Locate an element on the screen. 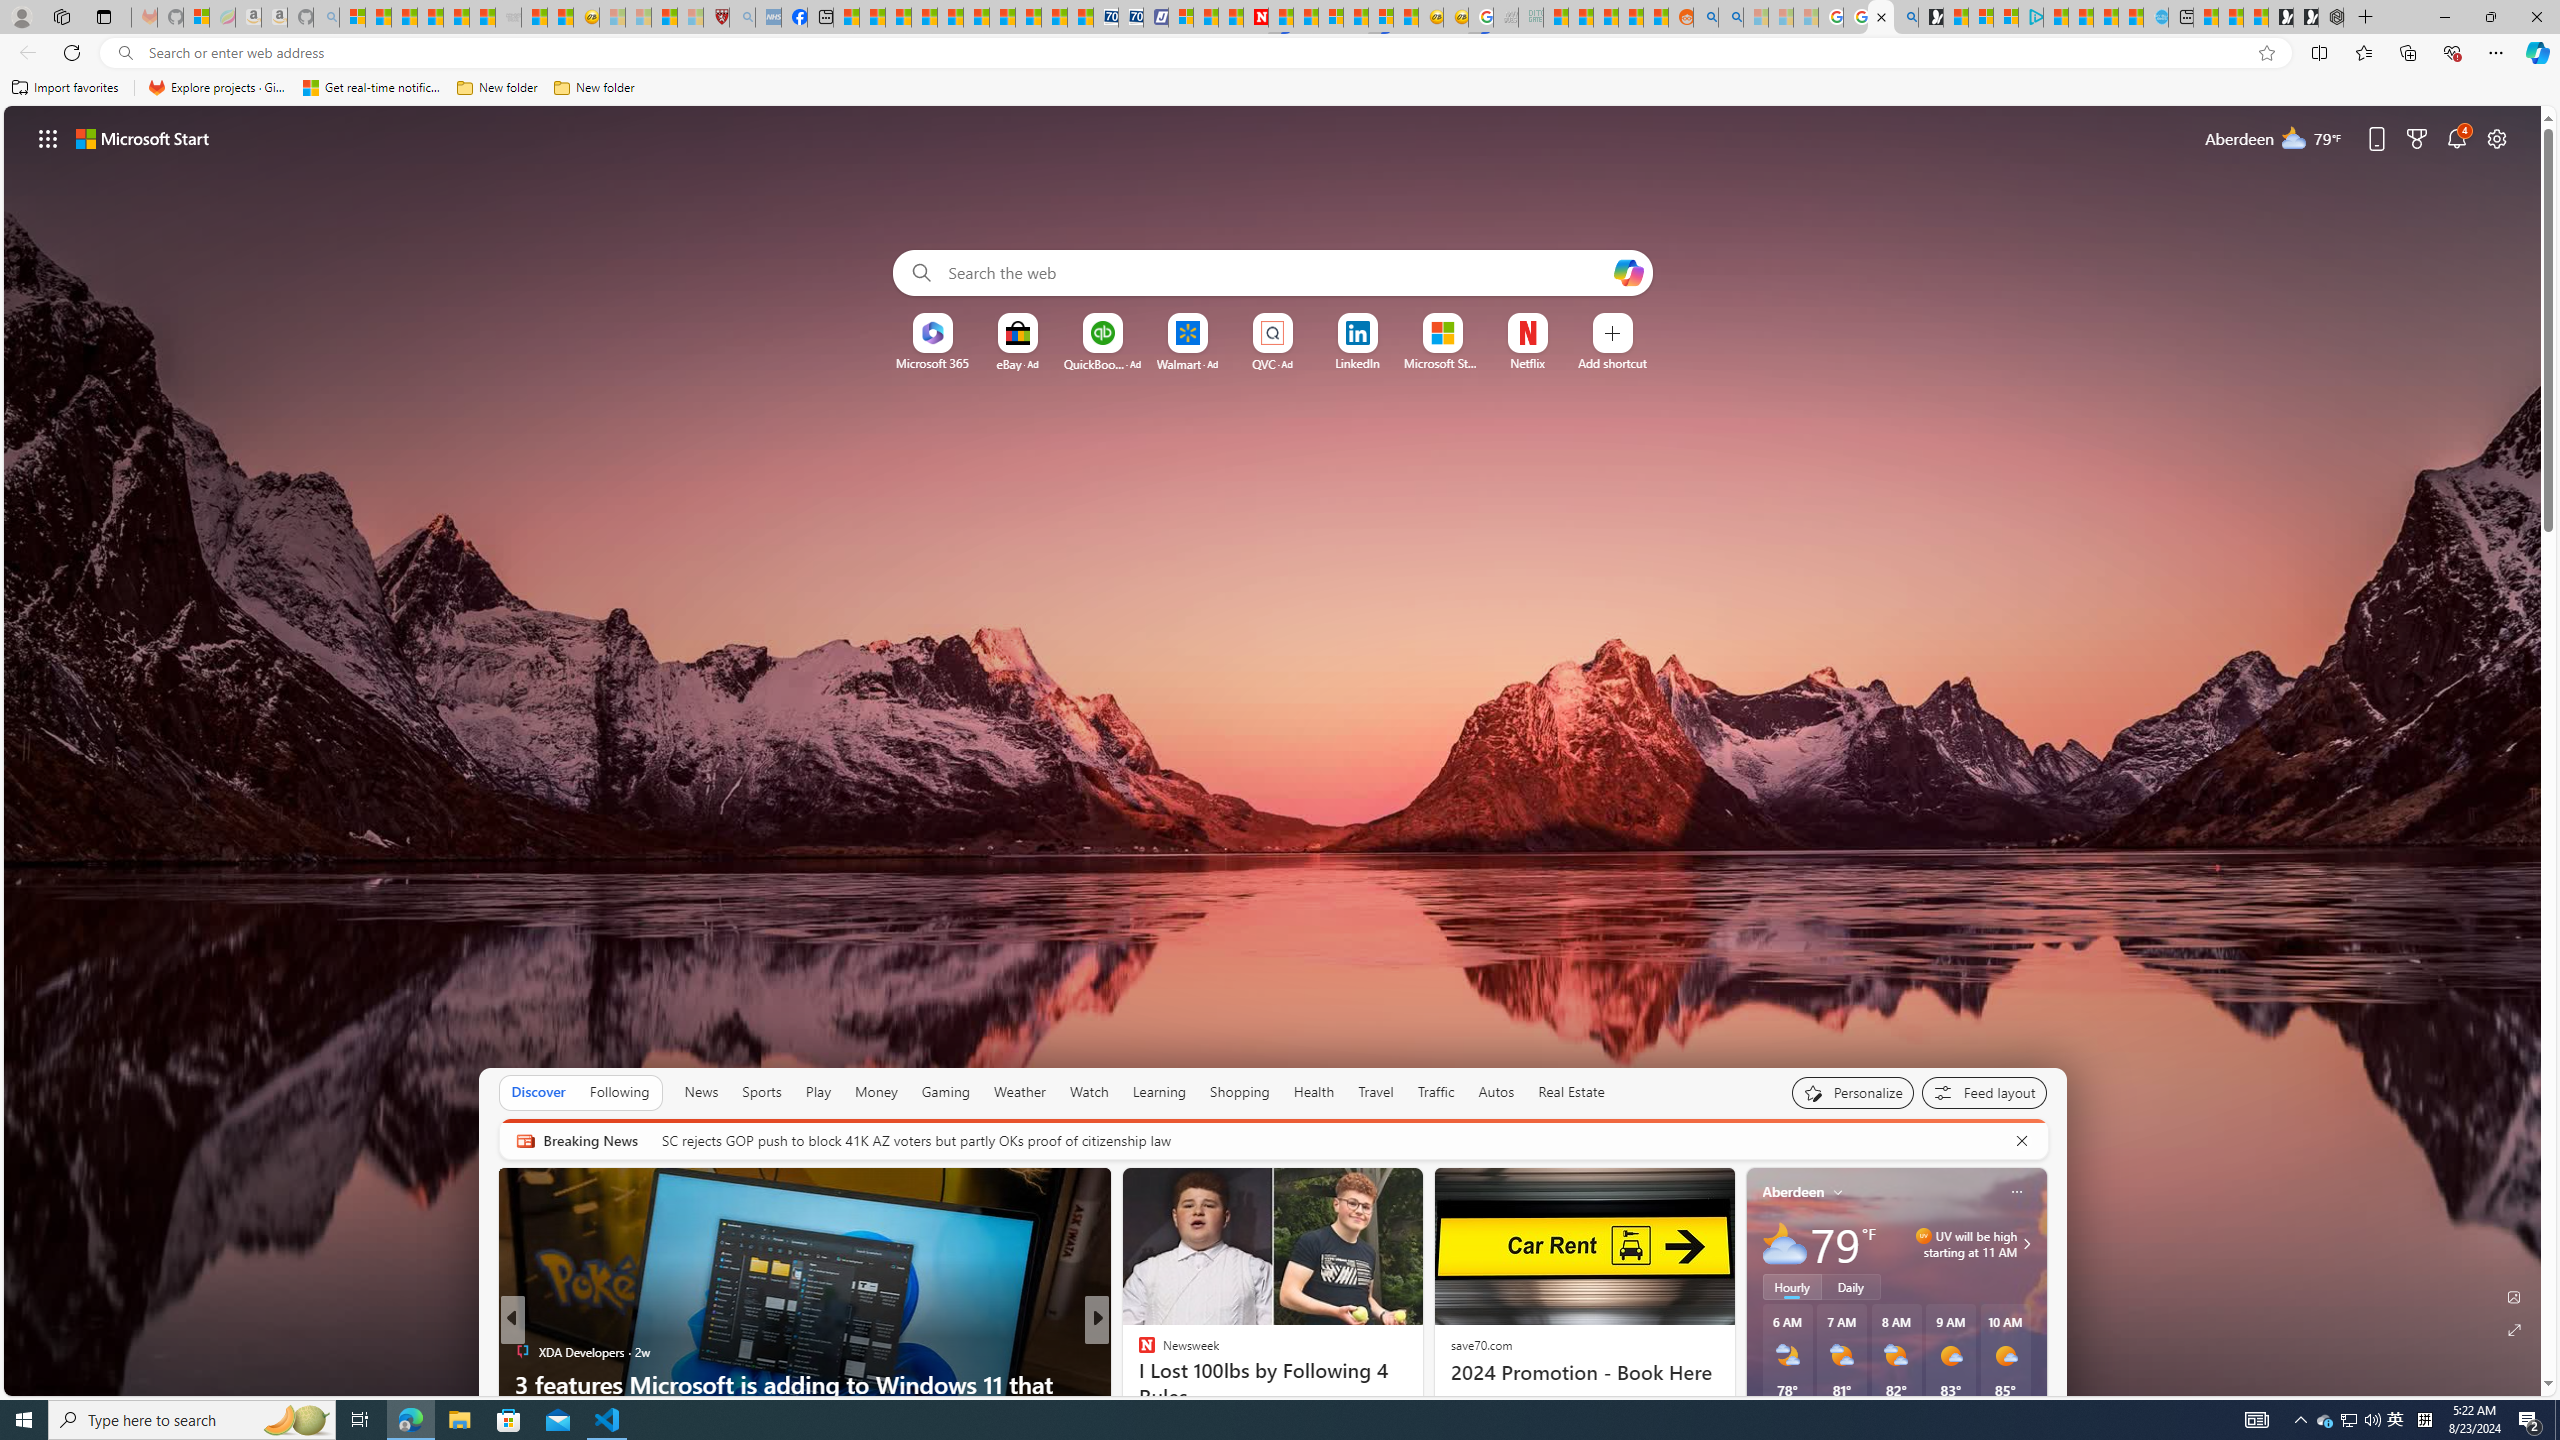 This screenshot has width=2560, height=1440. My location is located at coordinates (1838, 1191).